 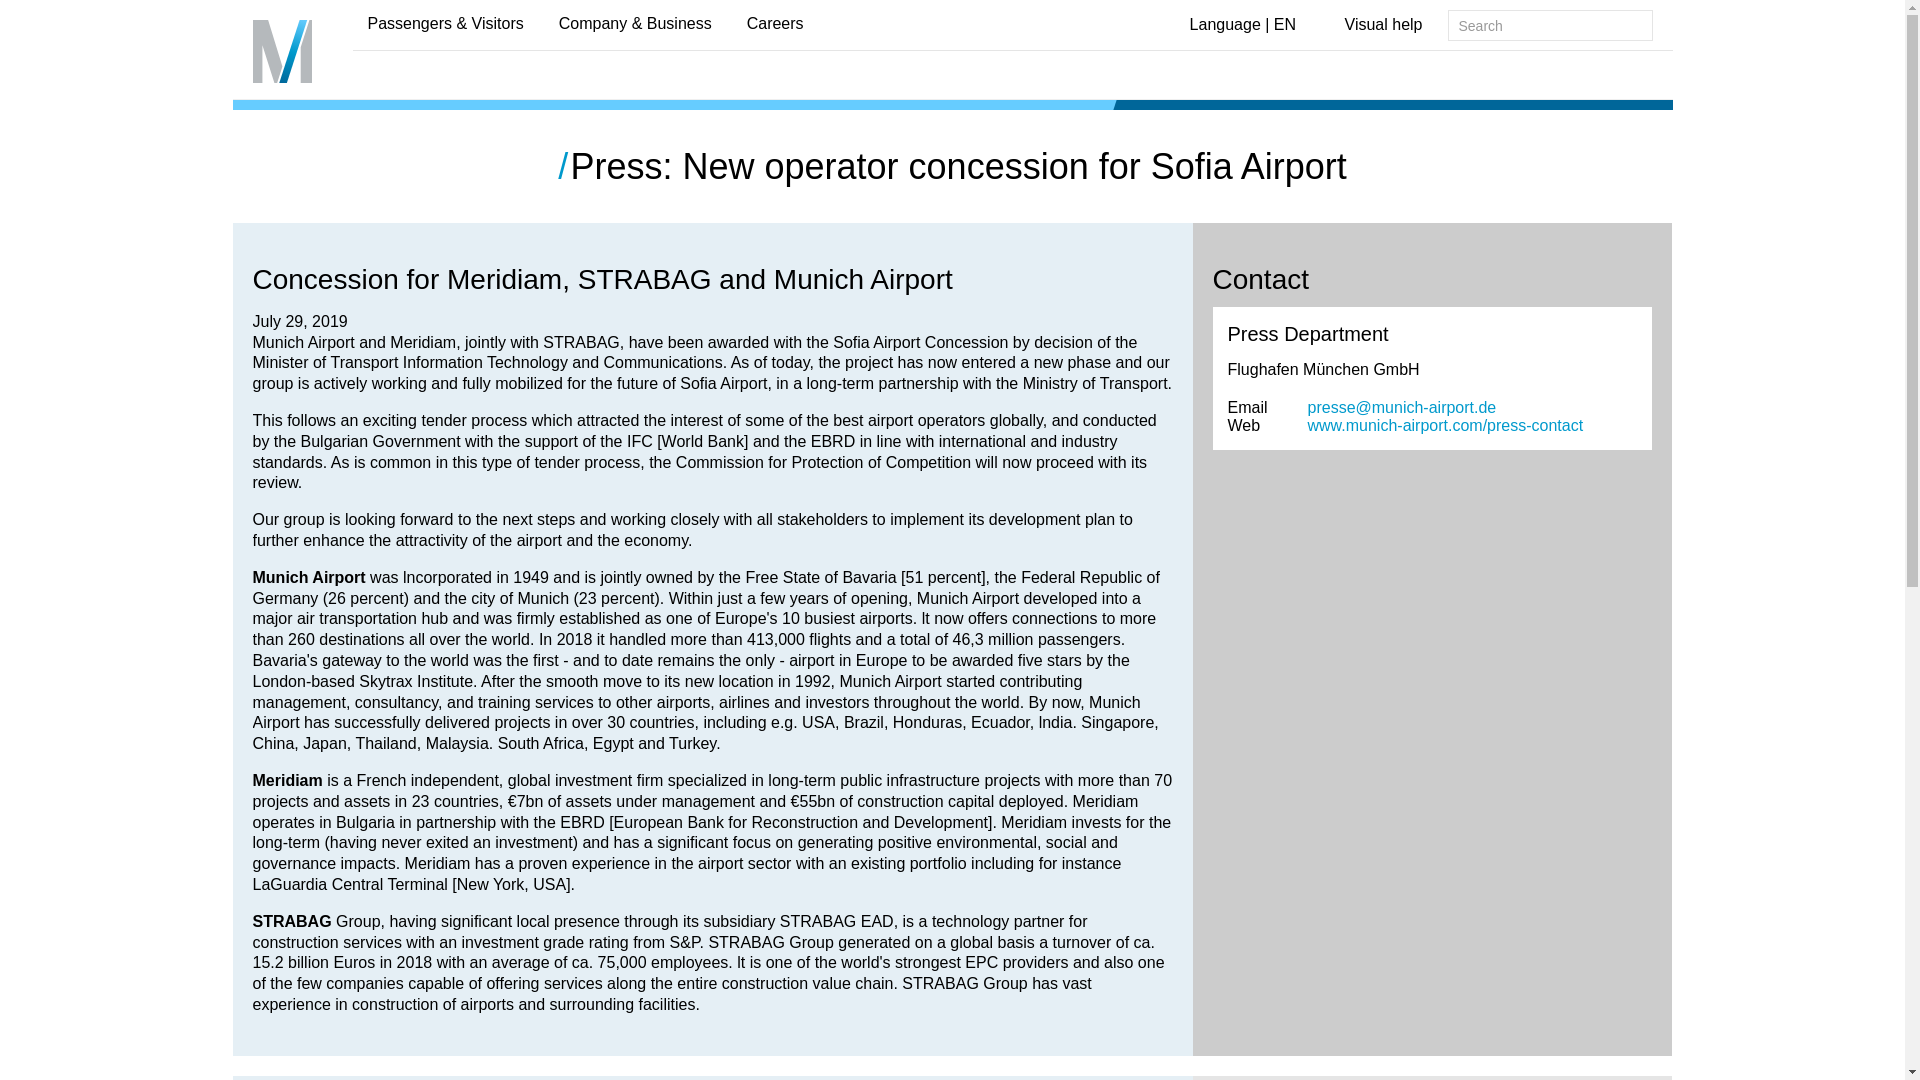 What do you see at coordinates (1383, 27) in the screenshot?
I see `Visual help` at bounding box center [1383, 27].